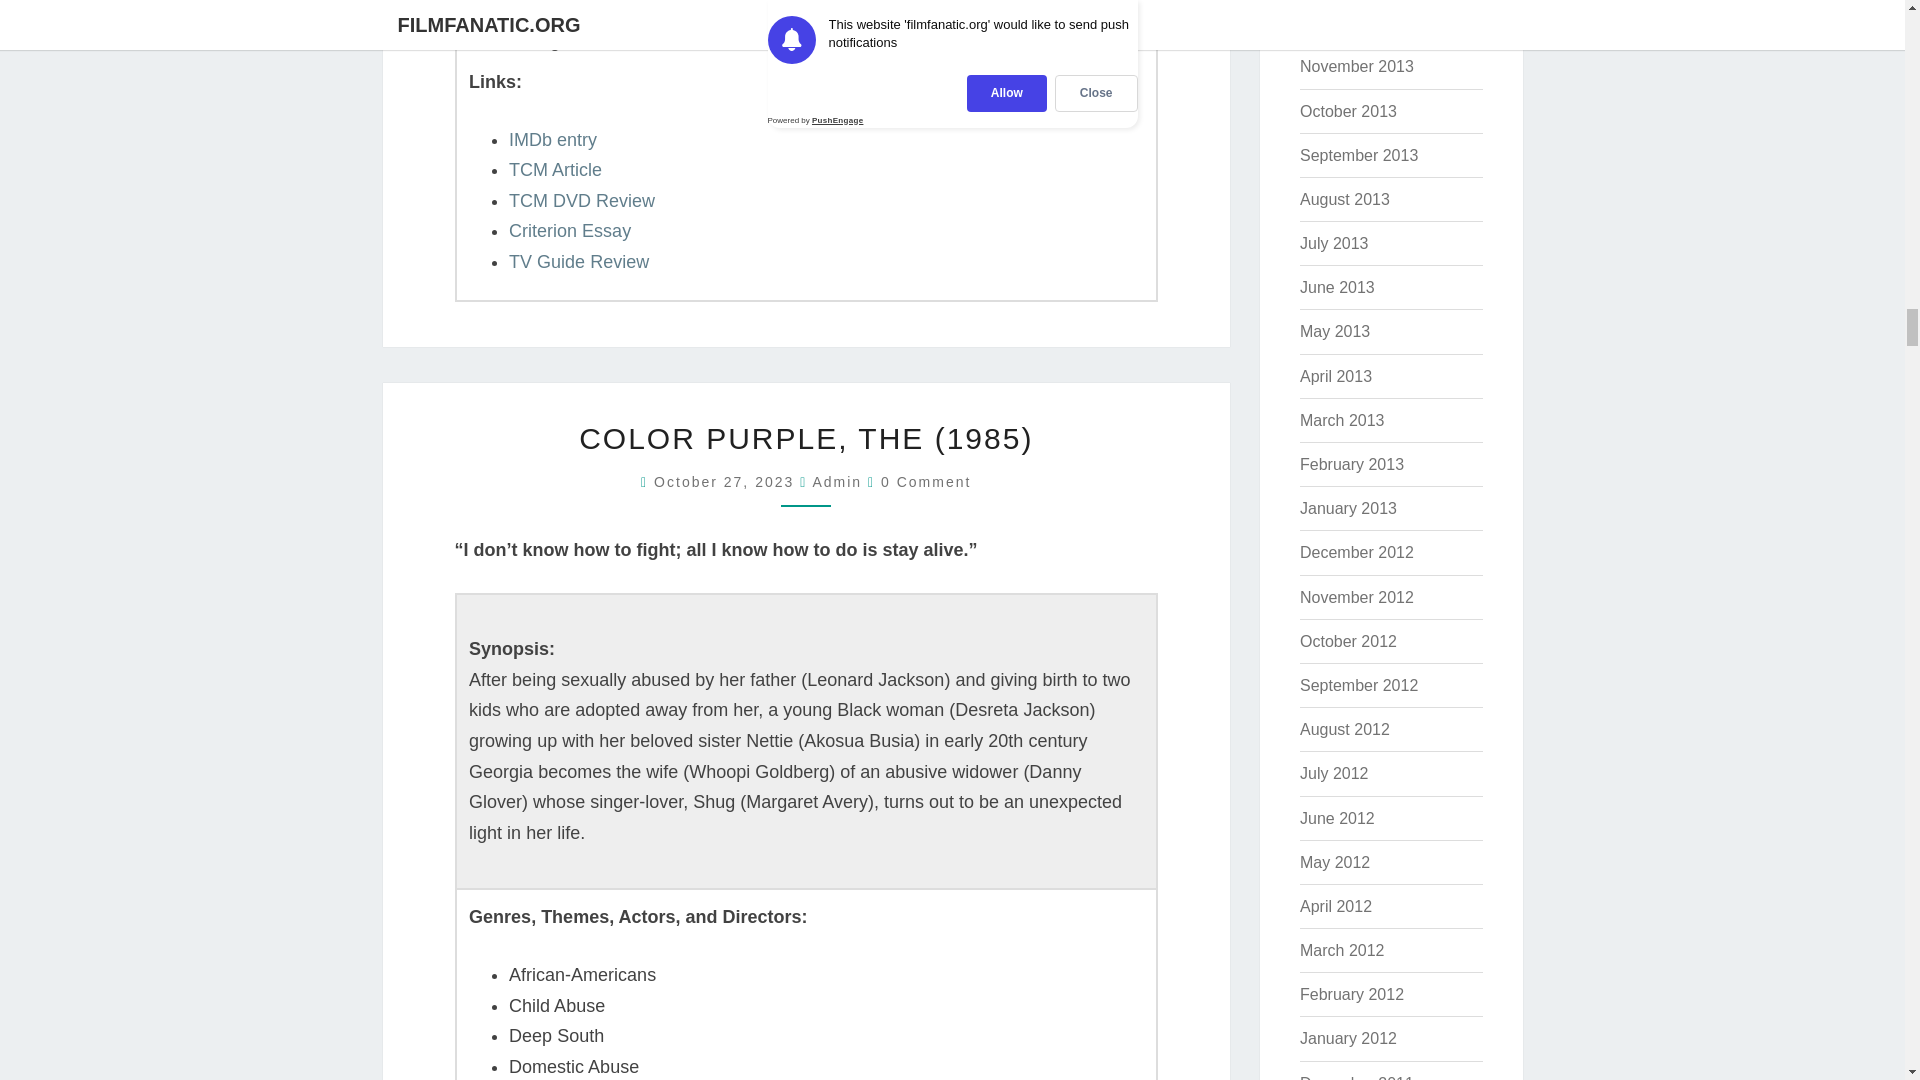 This screenshot has width=1920, height=1080. I want to click on 8:55 pm, so click(727, 482).